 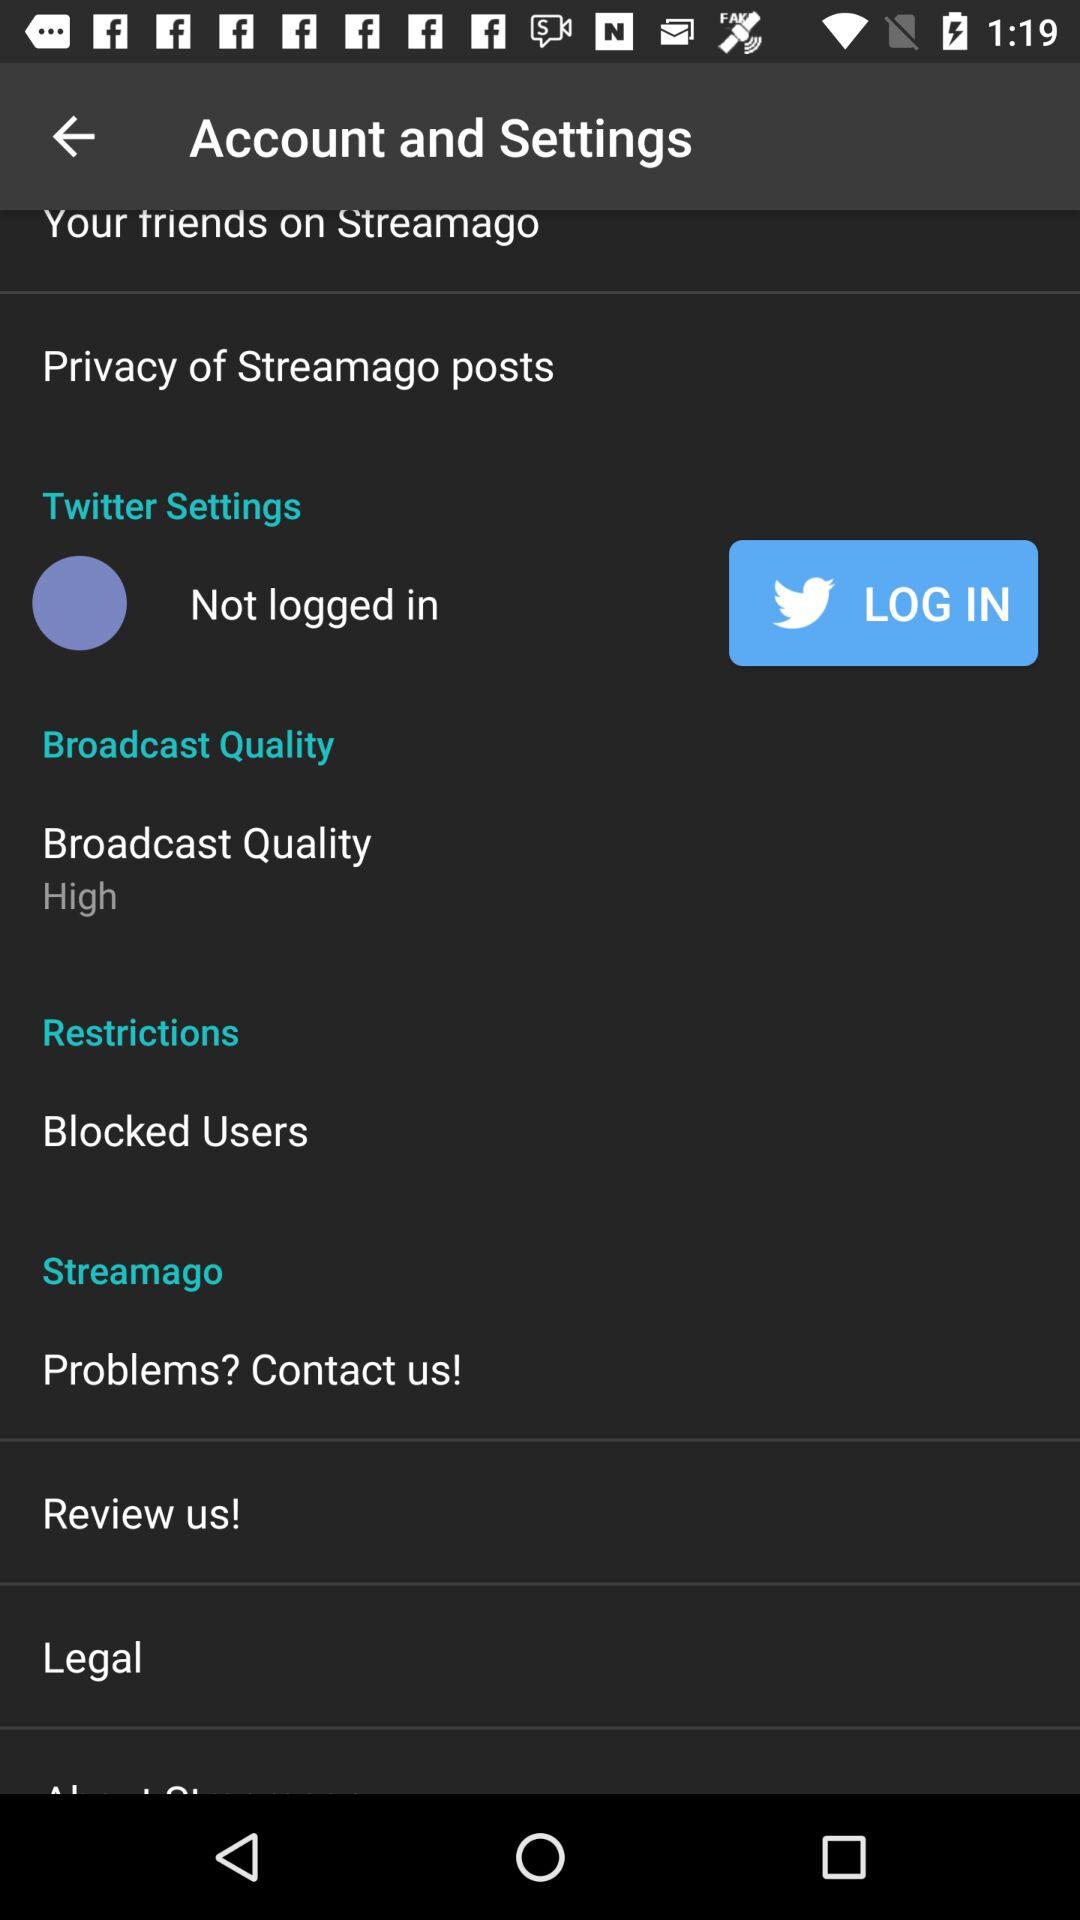 What do you see at coordinates (298, 364) in the screenshot?
I see `swipe until the privacy of streamago item` at bounding box center [298, 364].